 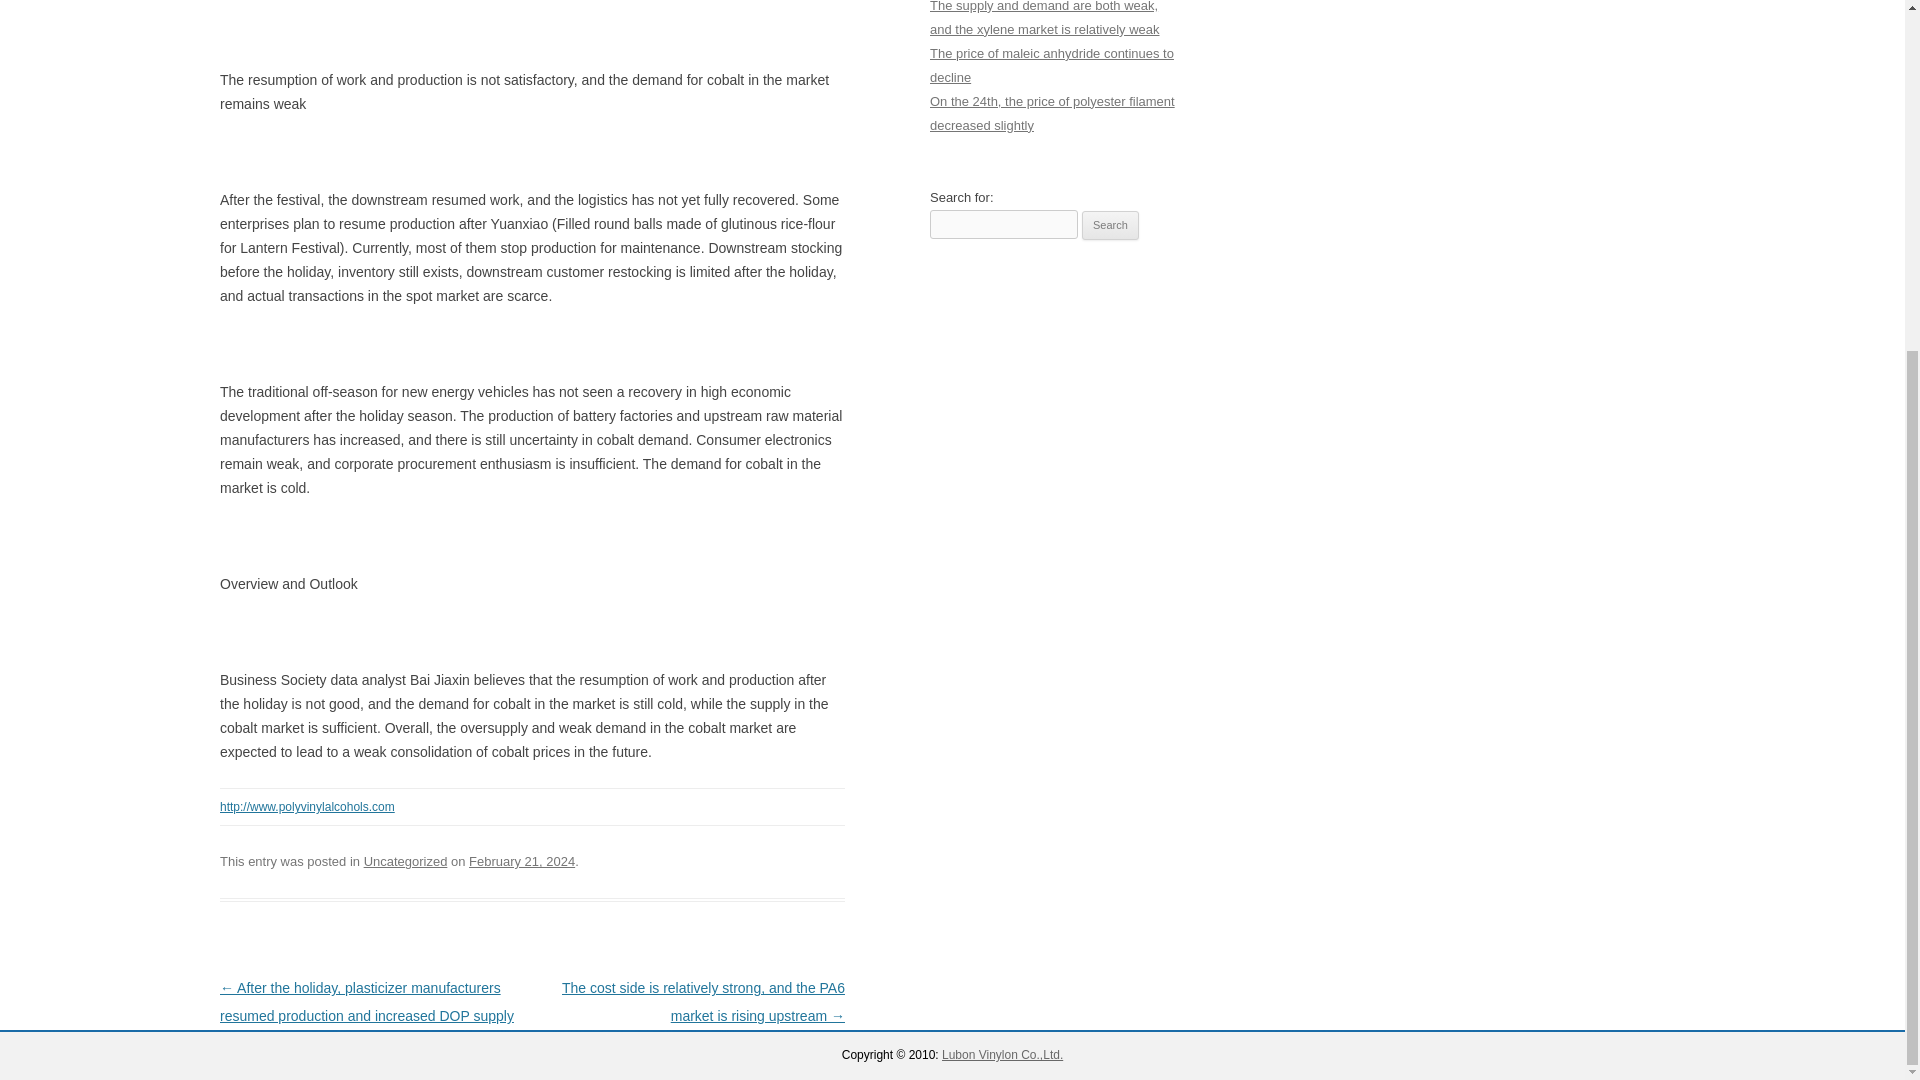 I want to click on View all posts in Uncategorized, so click(x=406, y=862).